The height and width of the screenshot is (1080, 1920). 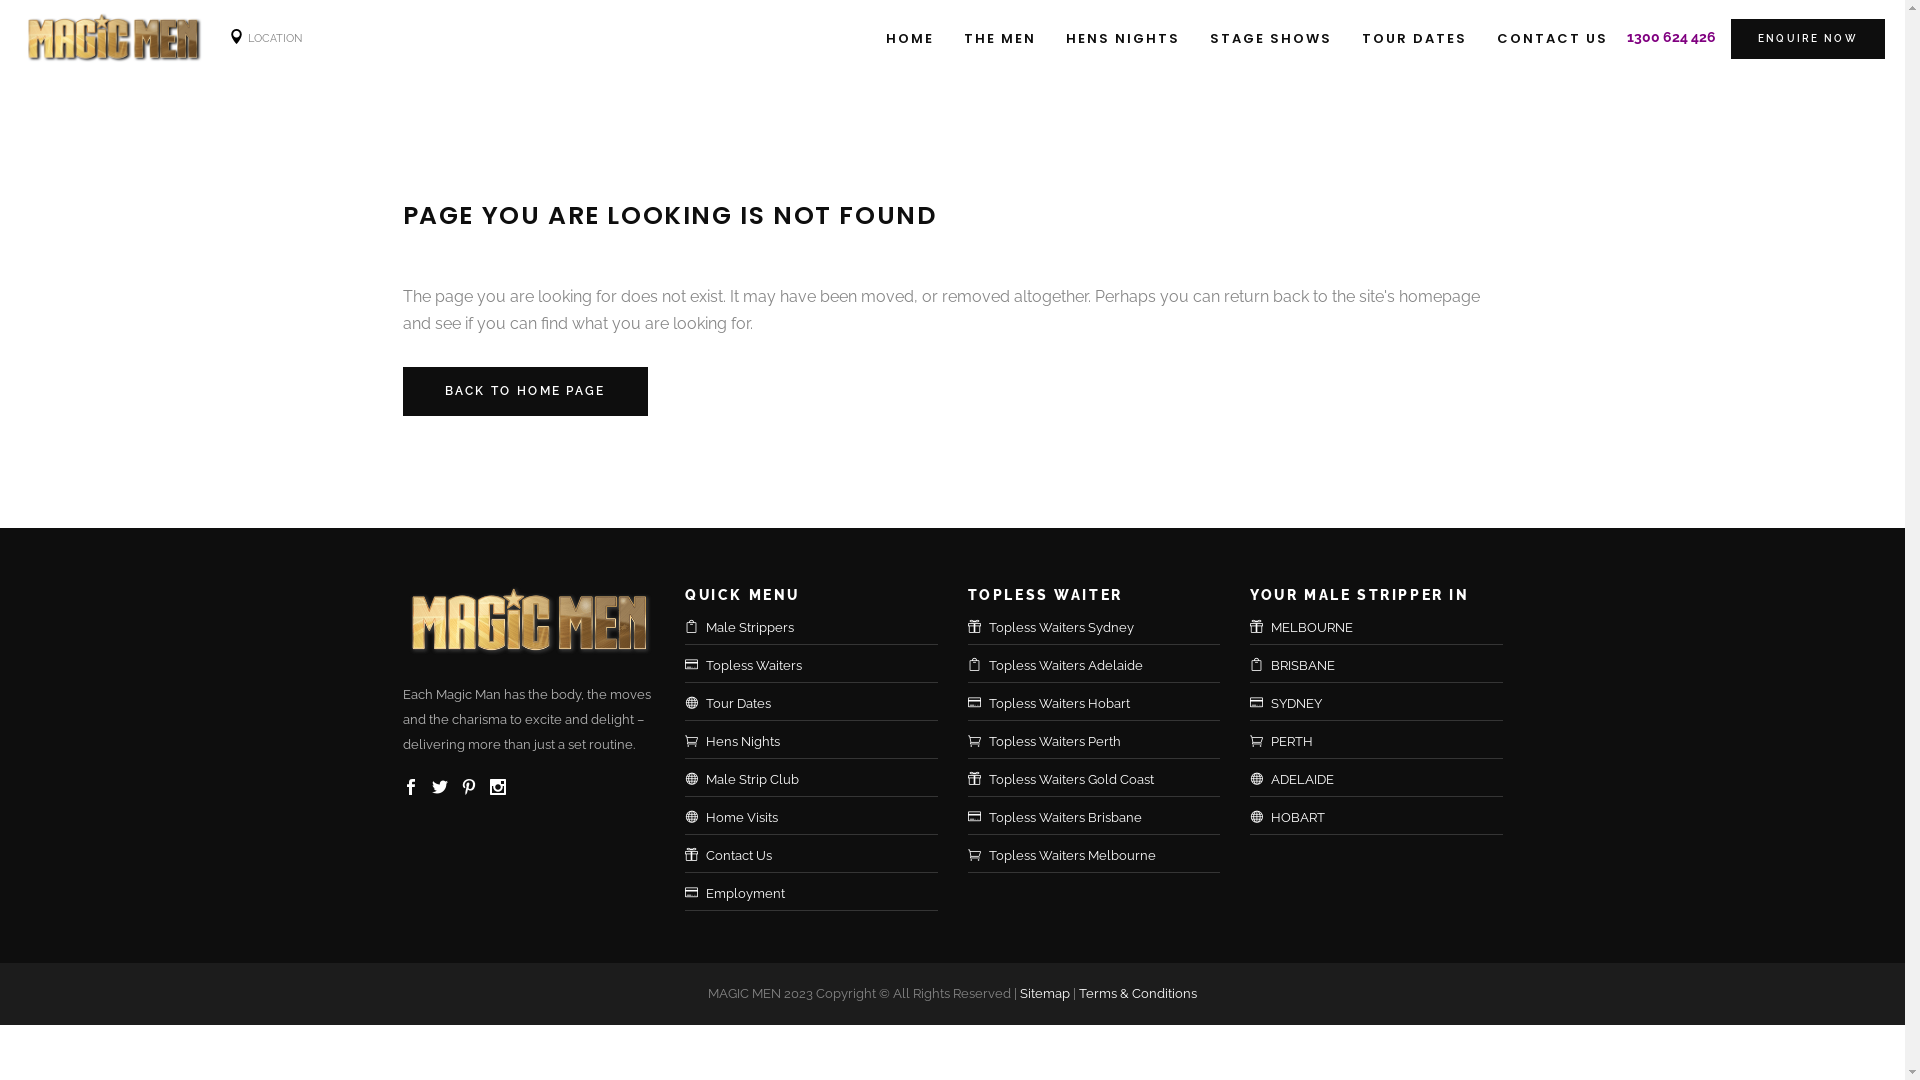 What do you see at coordinates (822, 818) in the screenshot?
I see `Home Visits` at bounding box center [822, 818].